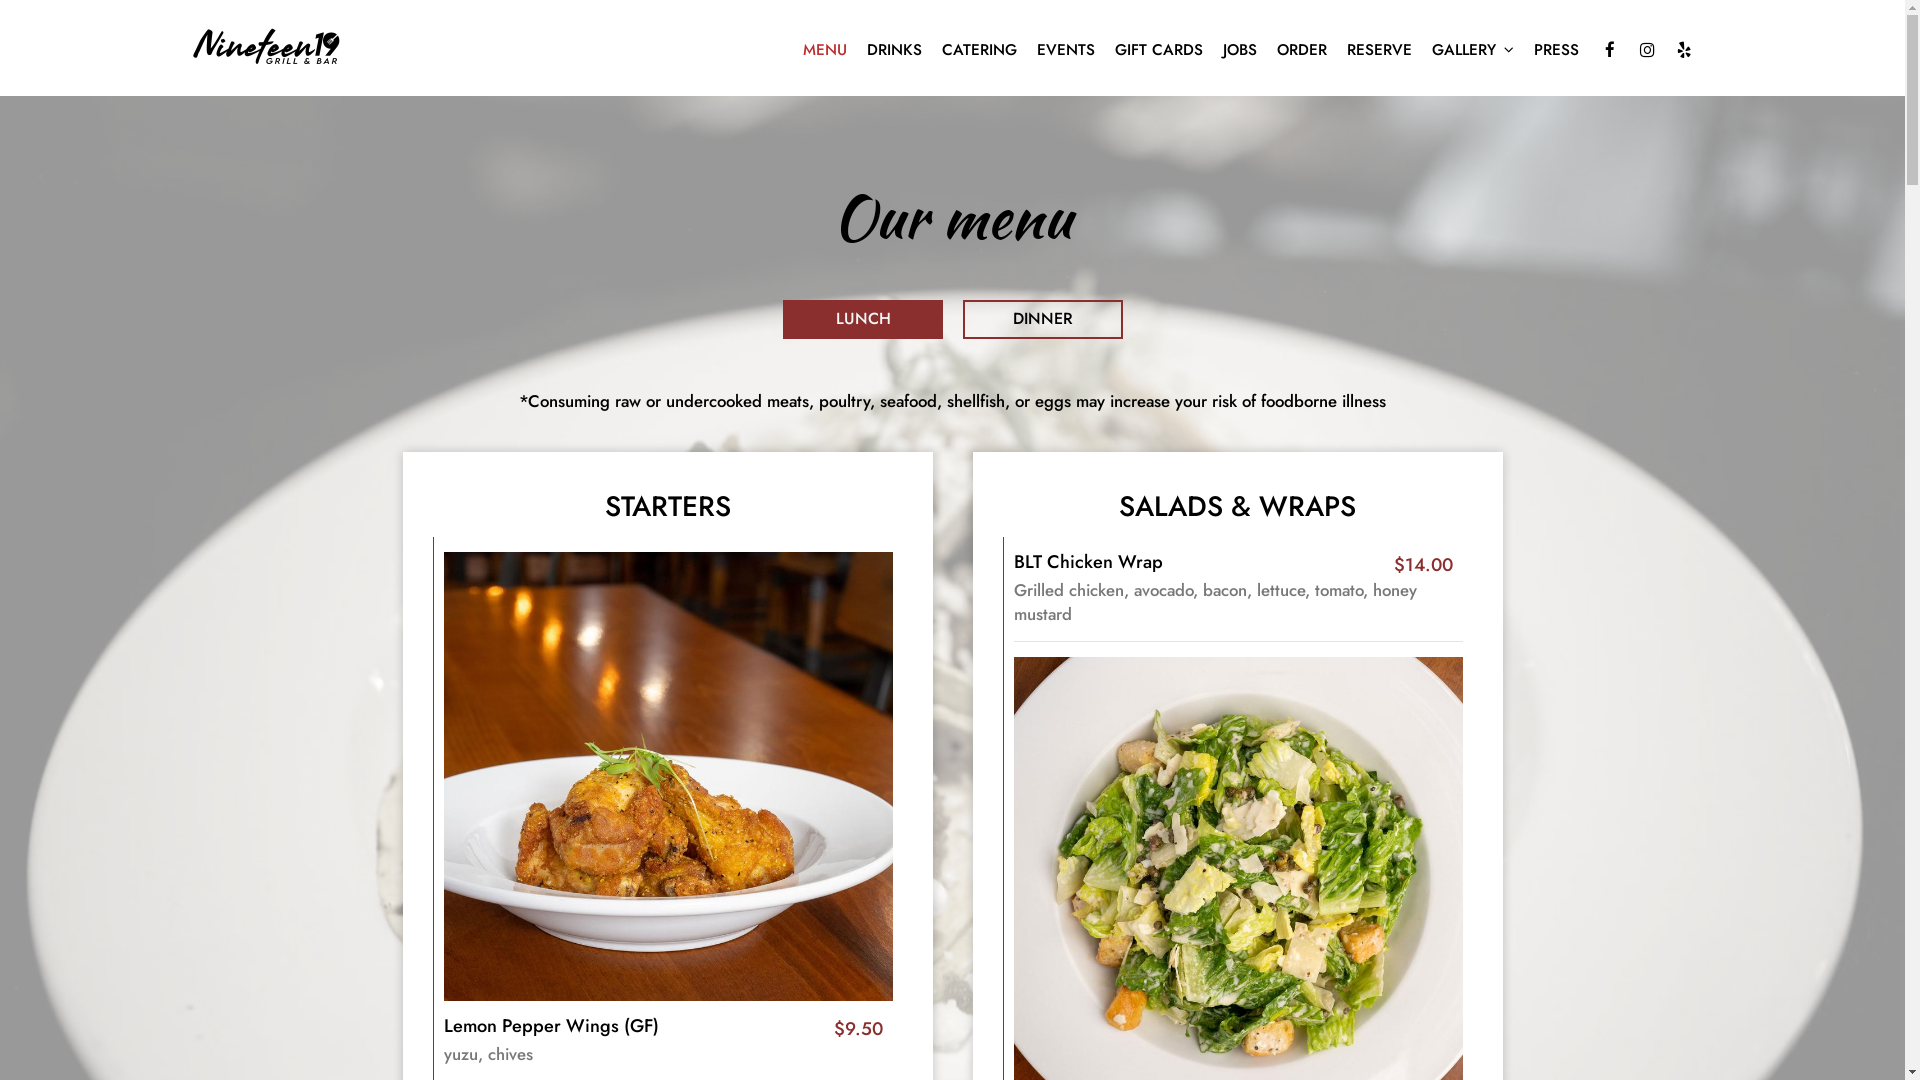 The height and width of the screenshot is (1080, 1920). I want to click on MENU, so click(824, 50).